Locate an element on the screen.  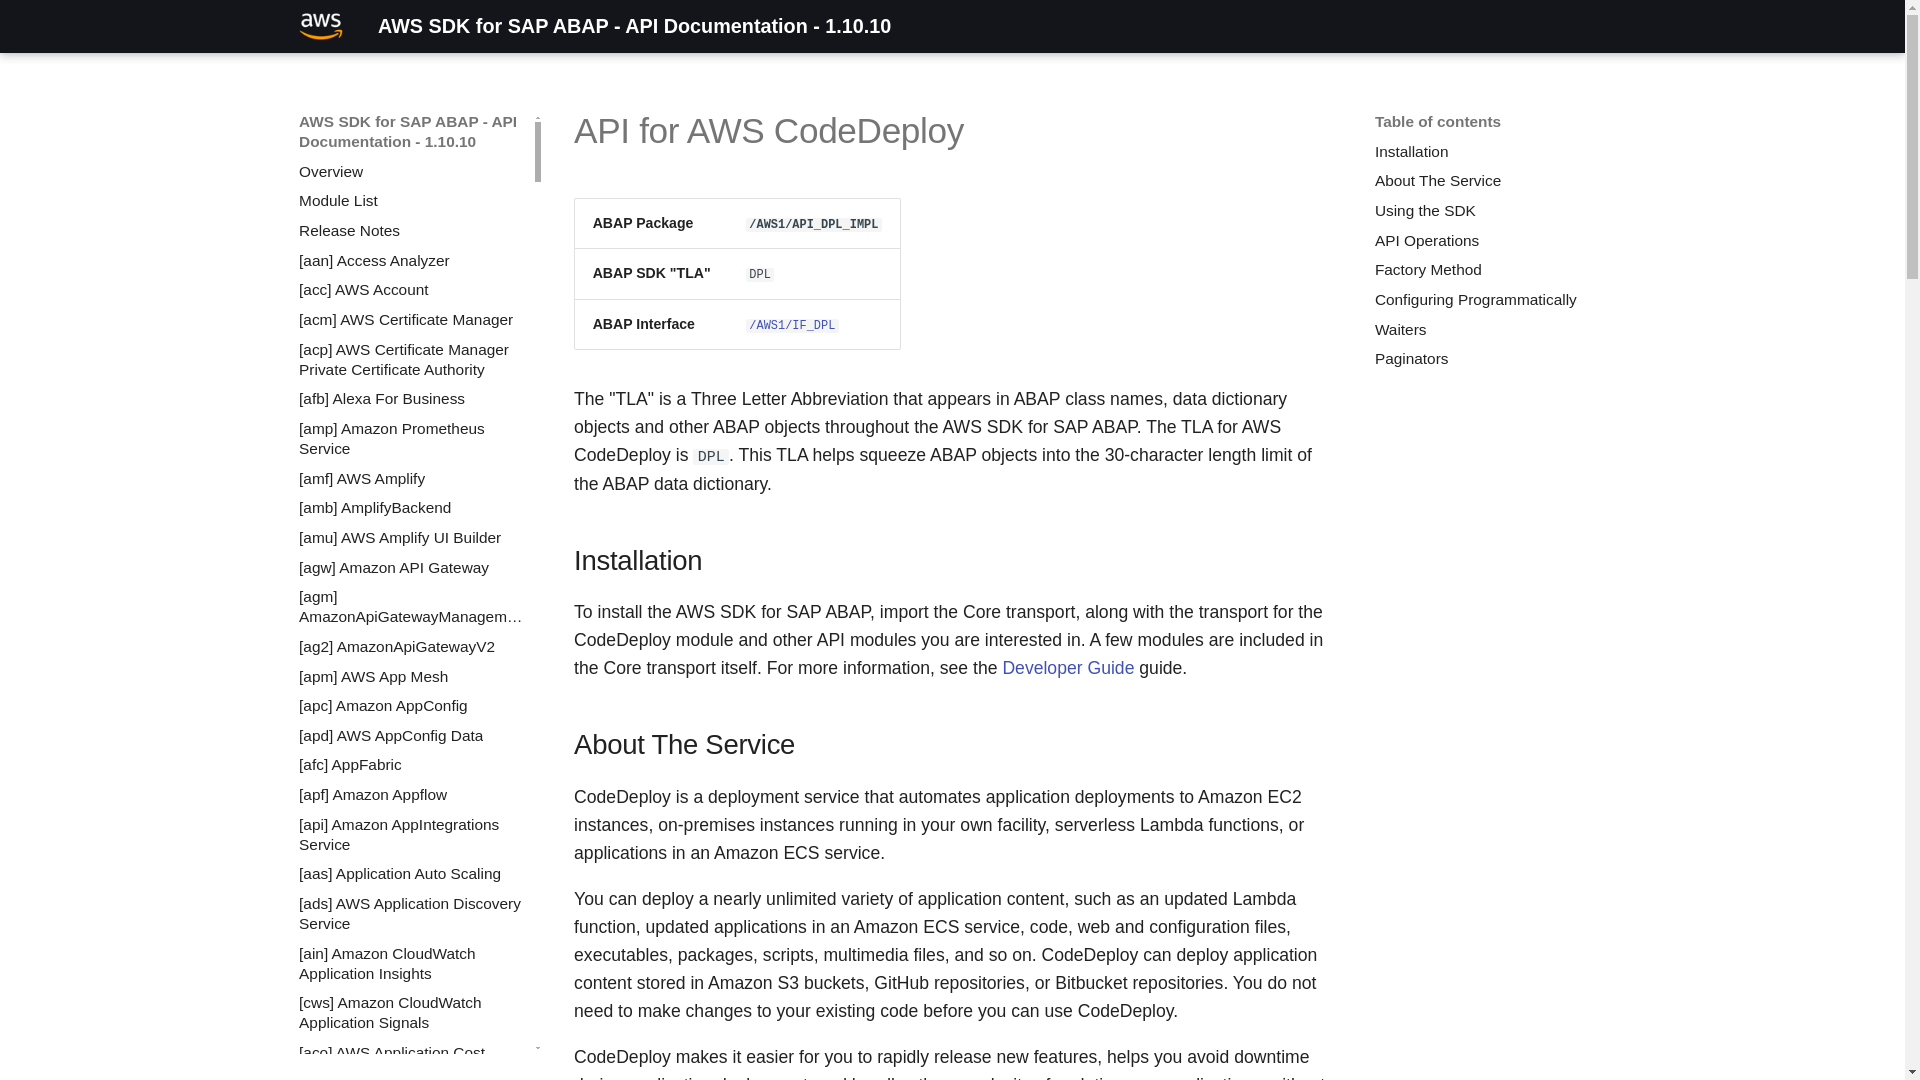
Release Notes is located at coordinates (412, 230).